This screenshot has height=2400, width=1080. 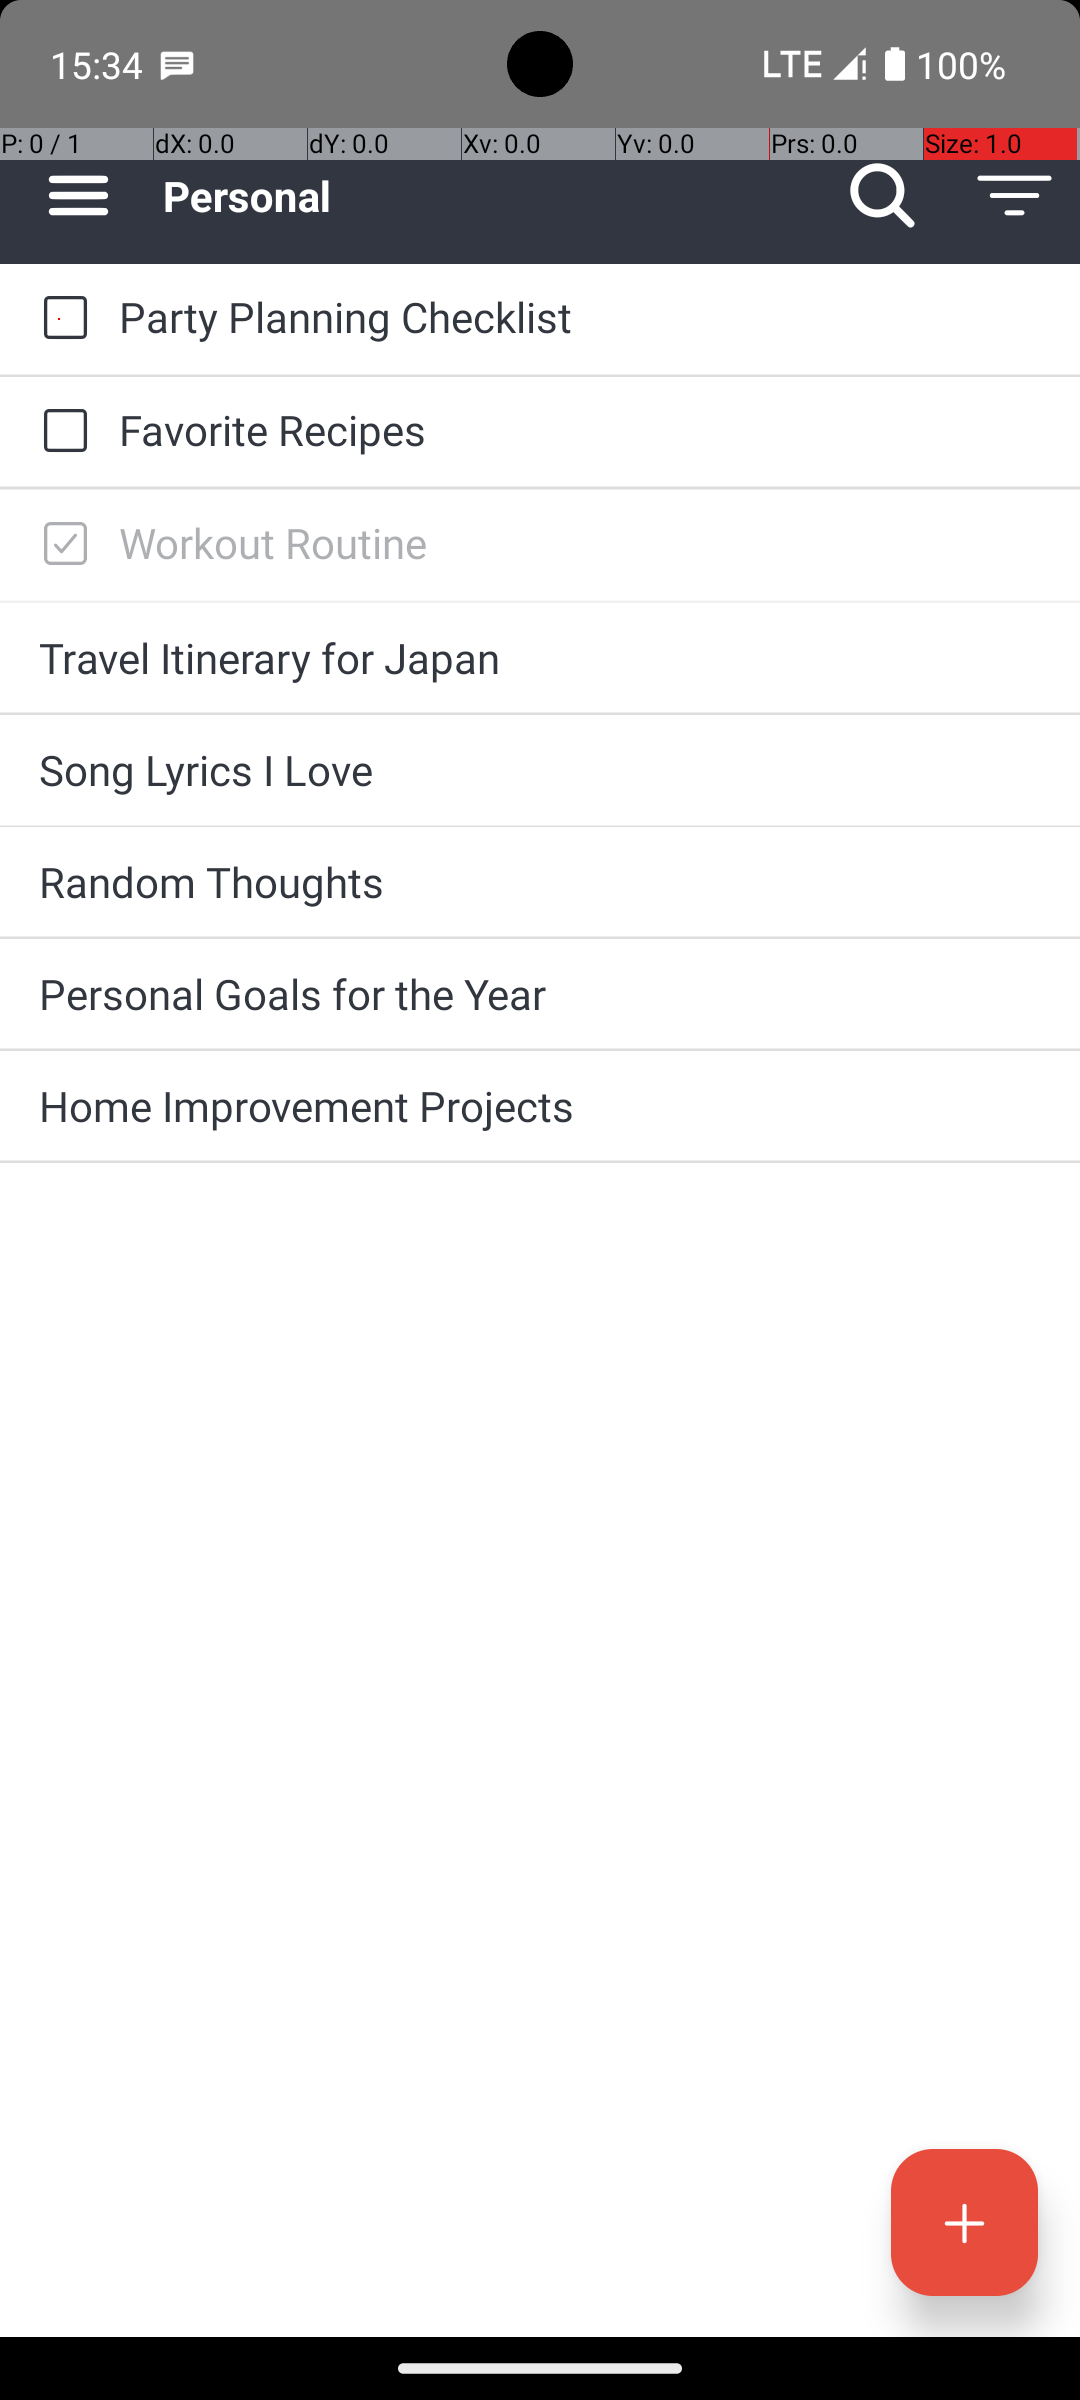 What do you see at coordinates (540, 658) in the screenshot?
I see `Travel Itinerary for Japan` at bounding box center [540, 658].